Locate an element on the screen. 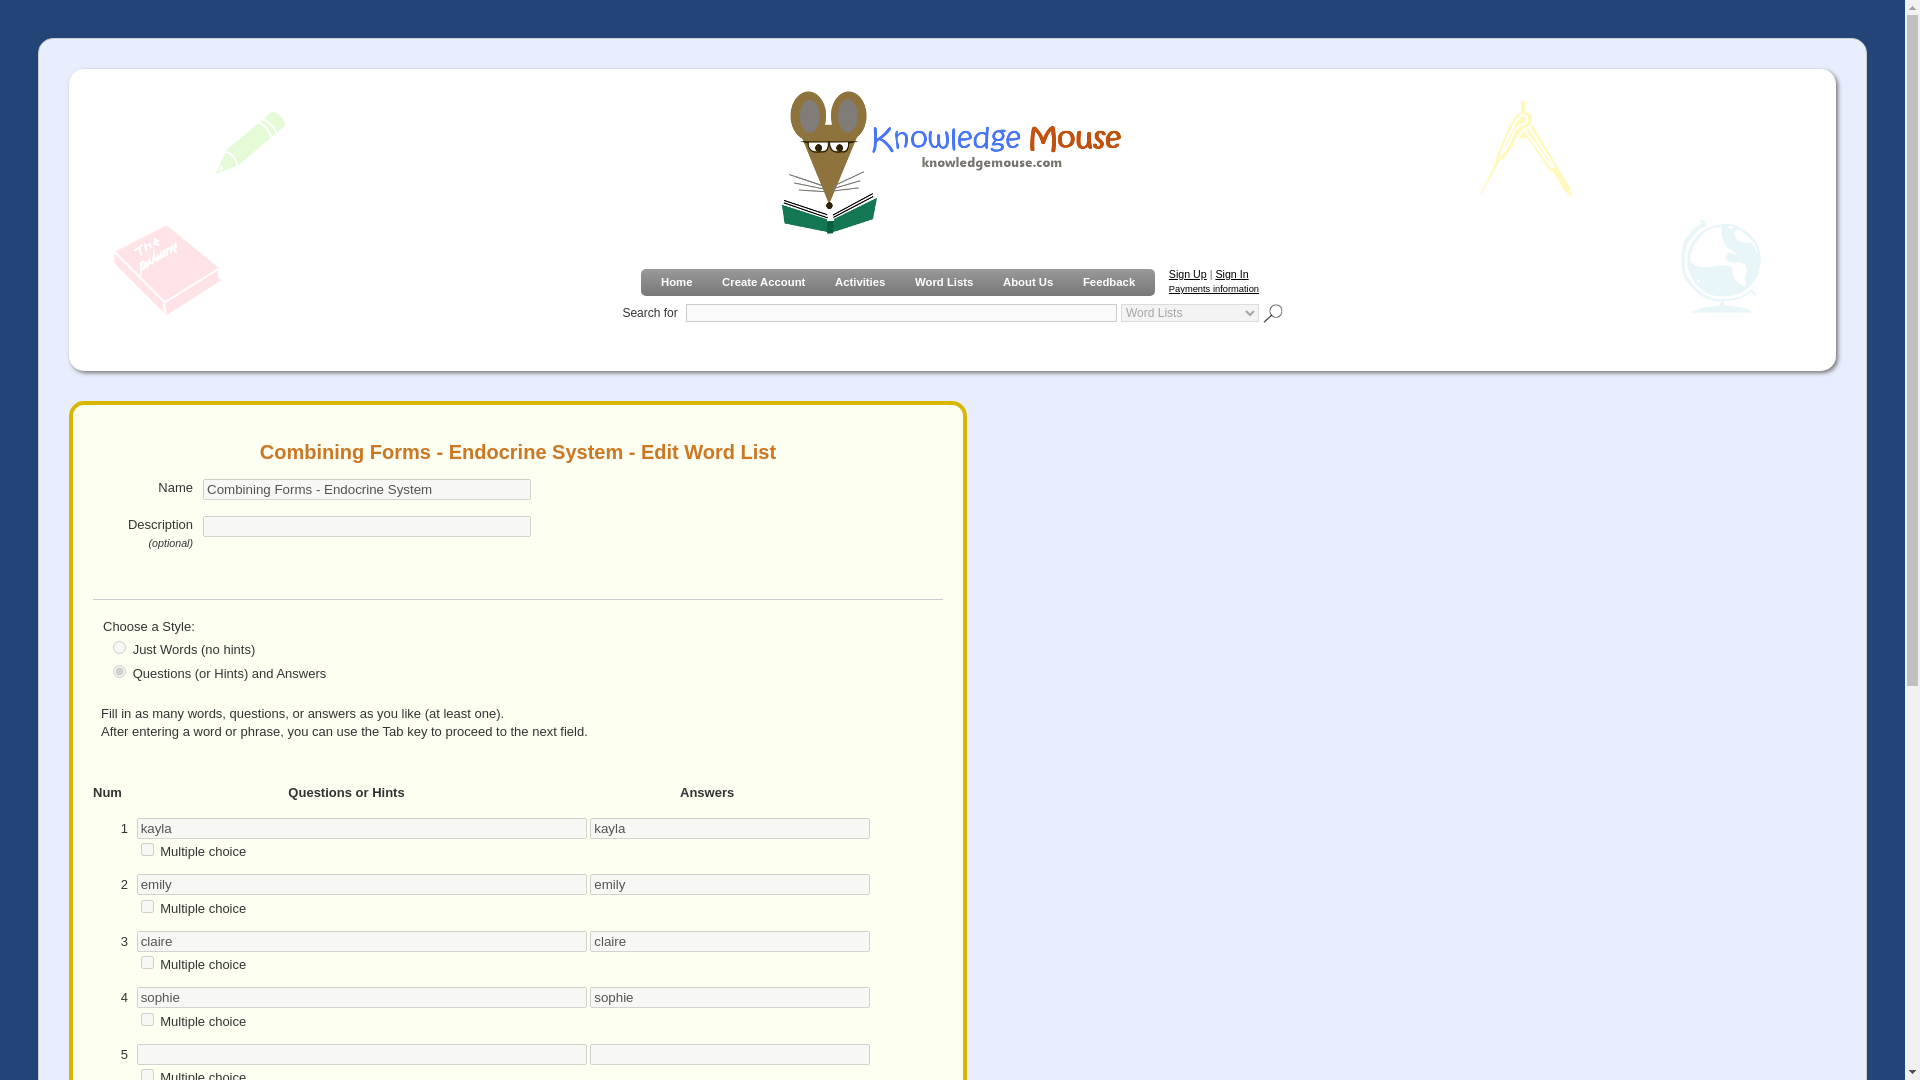 The height and width of the screenshot is (1080, 1920). emily is located at coordinates (362, 884).